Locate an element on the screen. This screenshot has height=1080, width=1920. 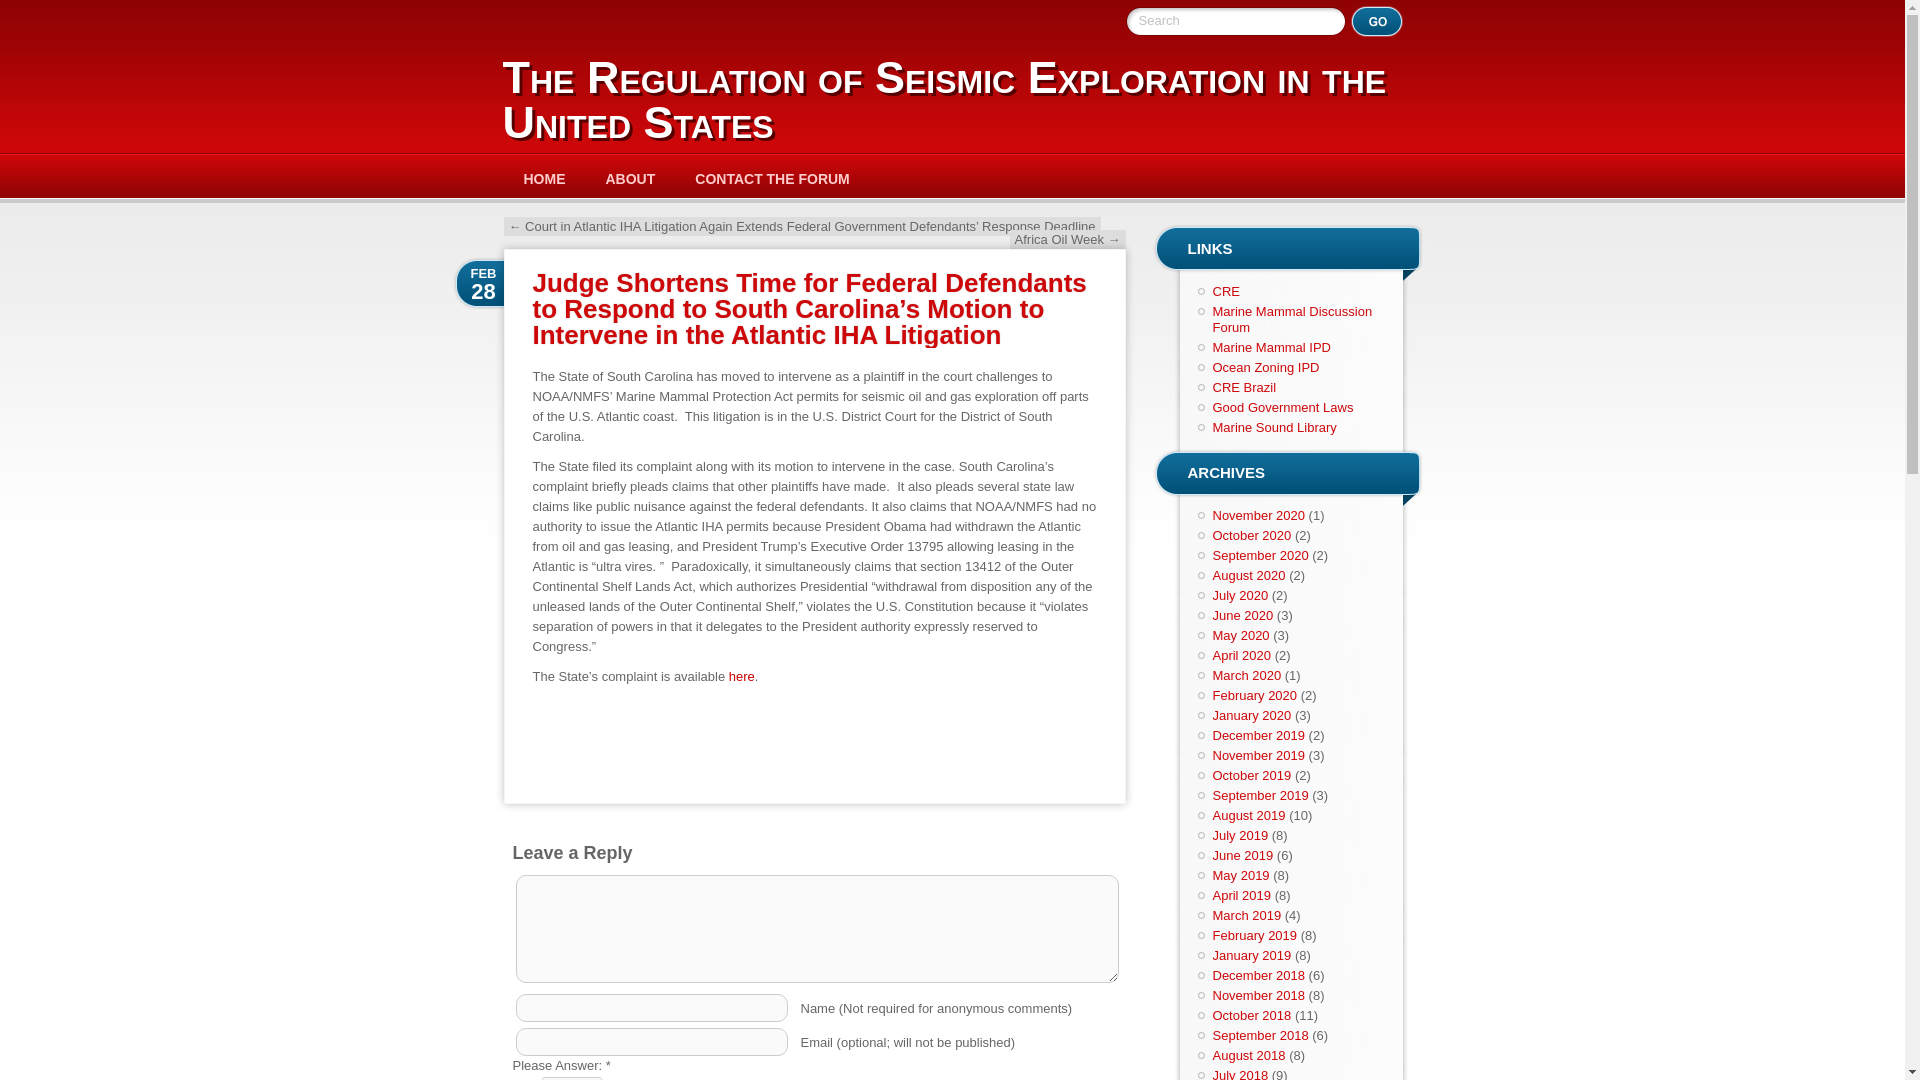
Marine Mammal Discussion Forum is located at coordinates (1292, 318).